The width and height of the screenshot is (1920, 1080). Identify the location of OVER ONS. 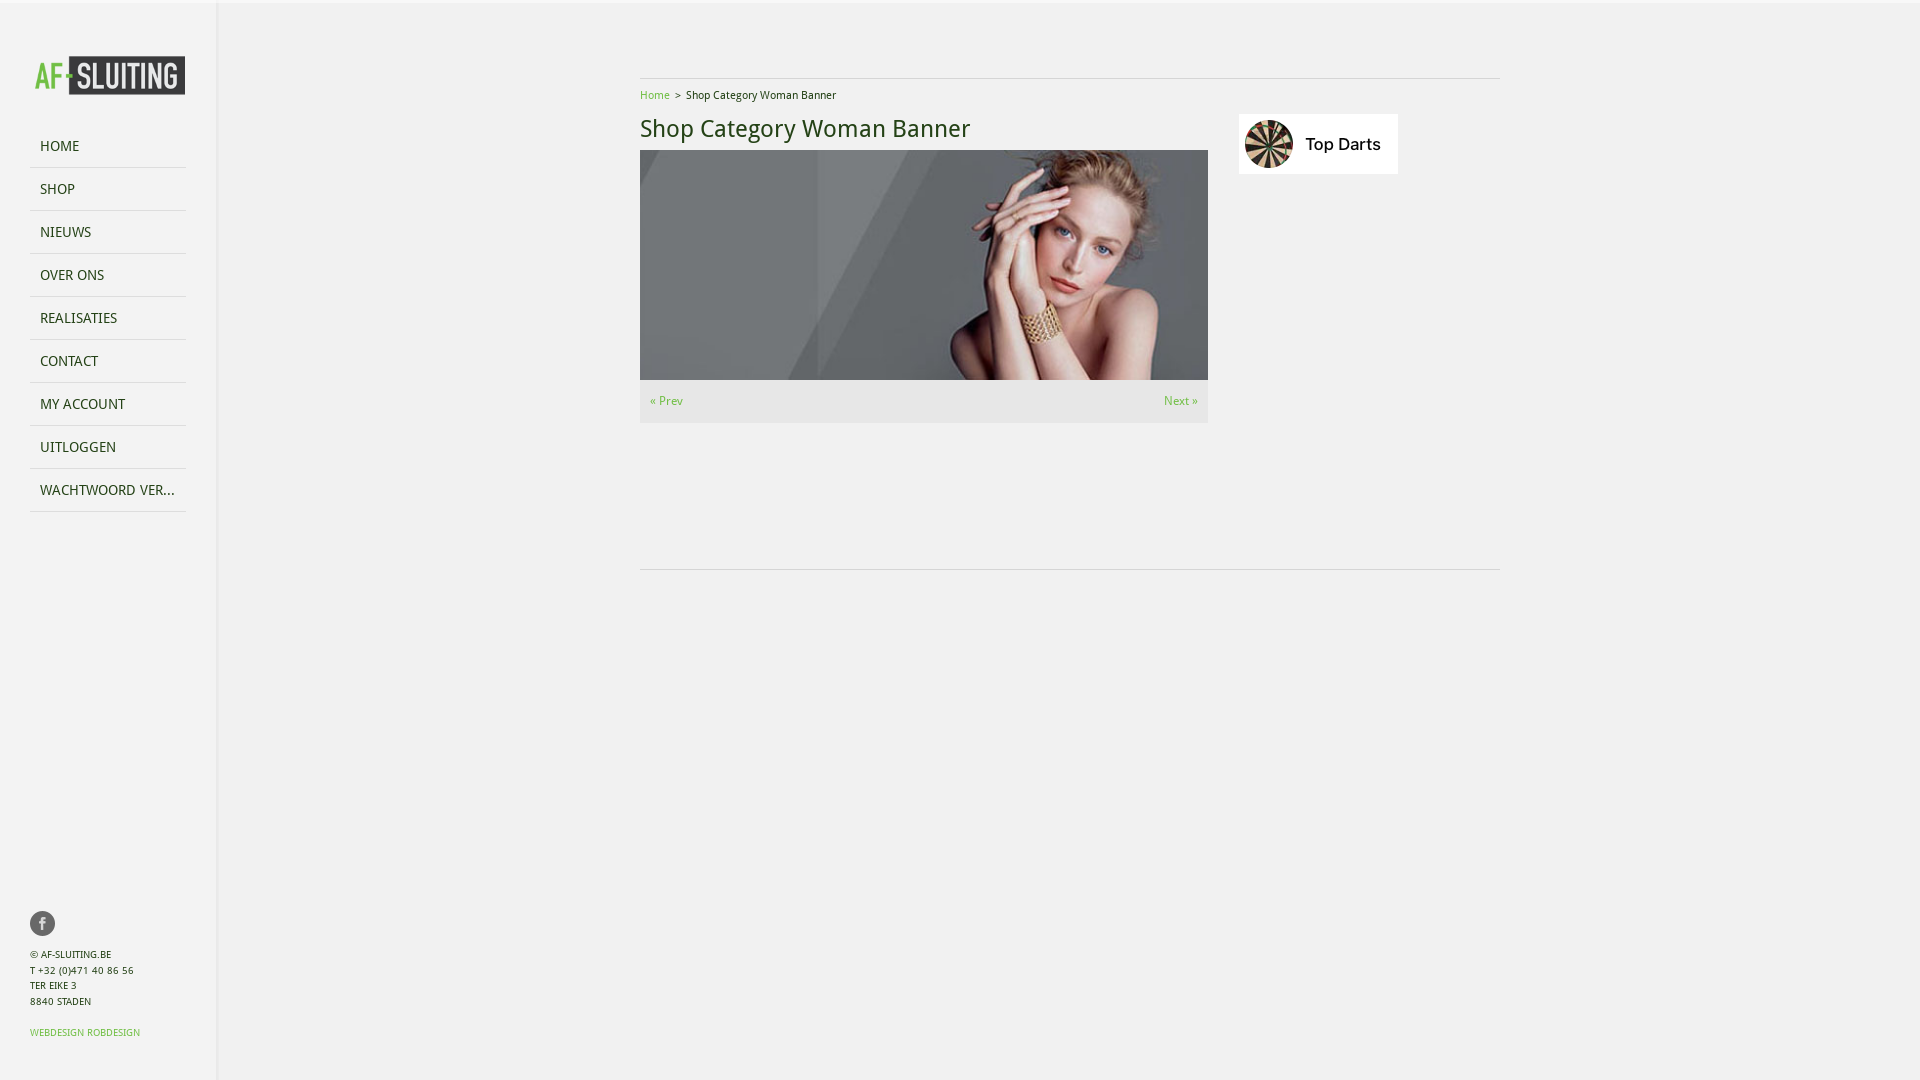
(108, 276).